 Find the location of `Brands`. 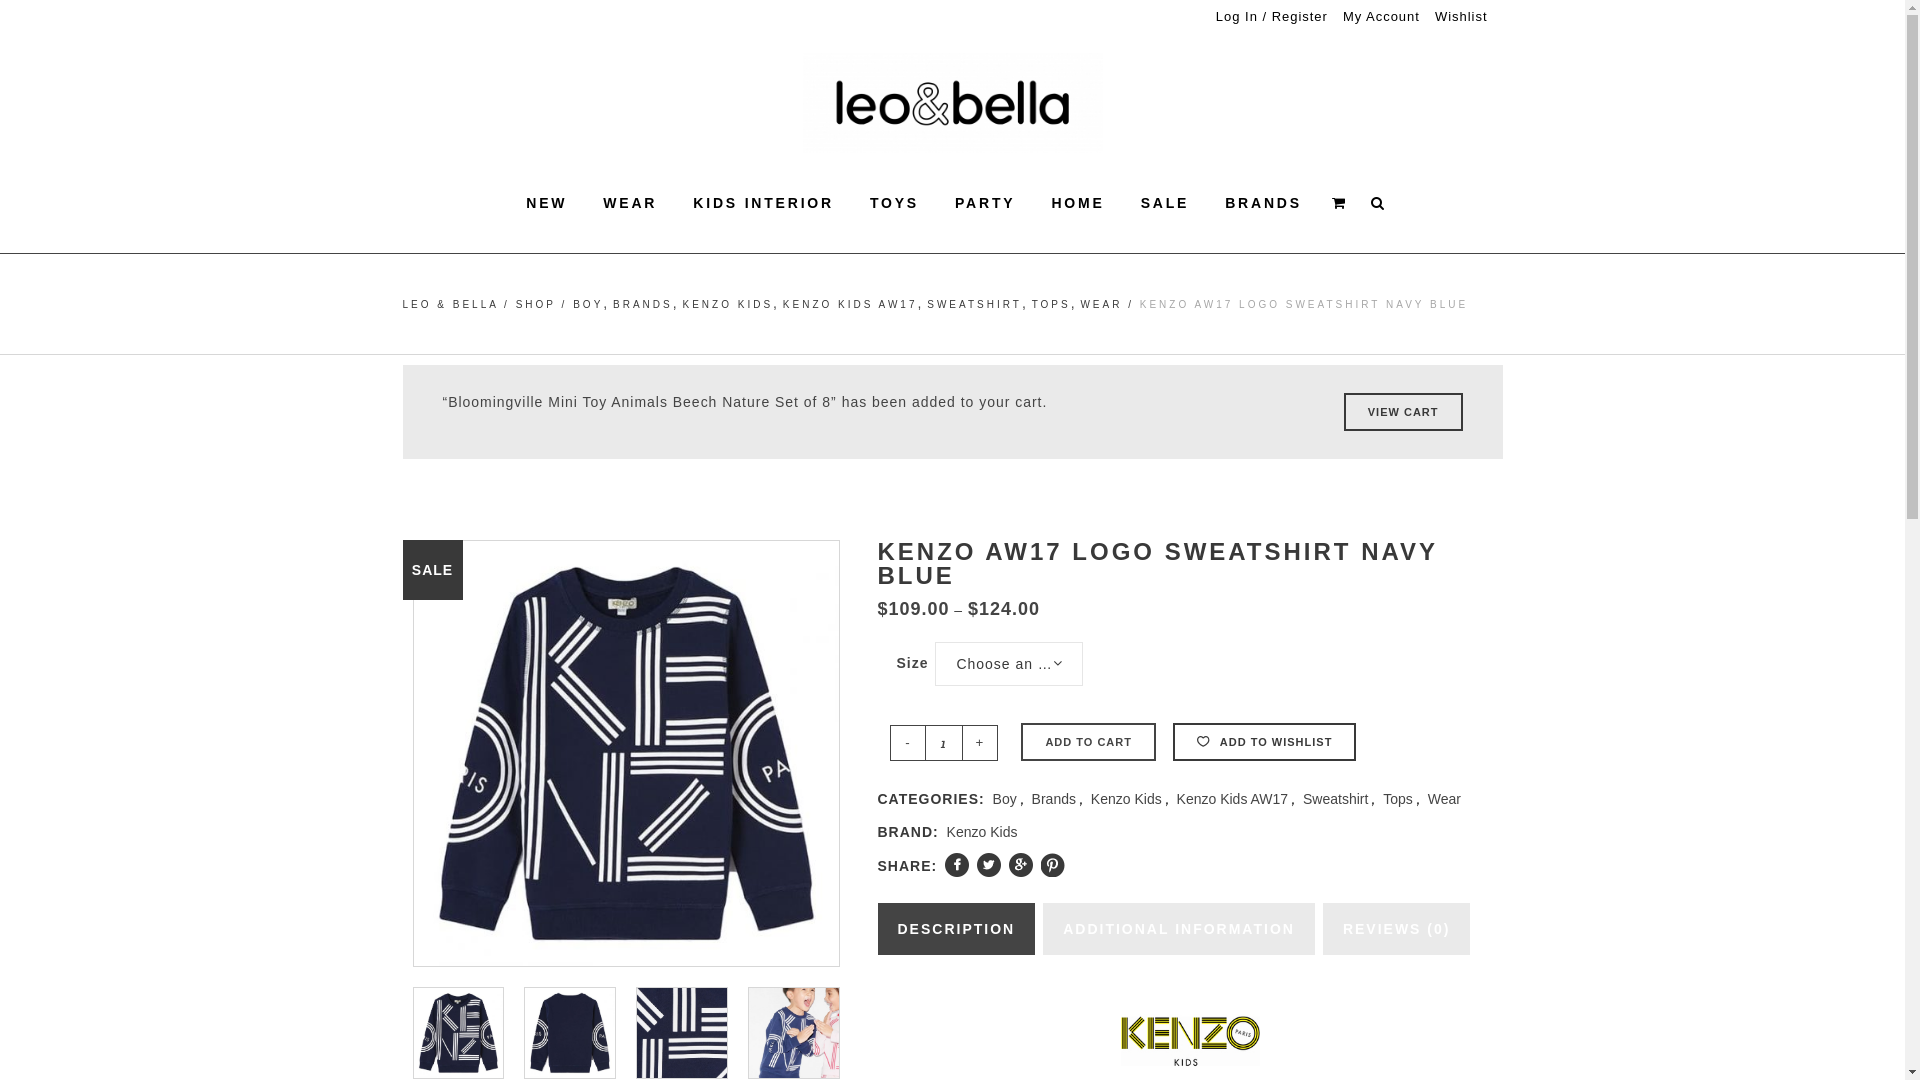

Brands is located at coordinates (1054, 799).